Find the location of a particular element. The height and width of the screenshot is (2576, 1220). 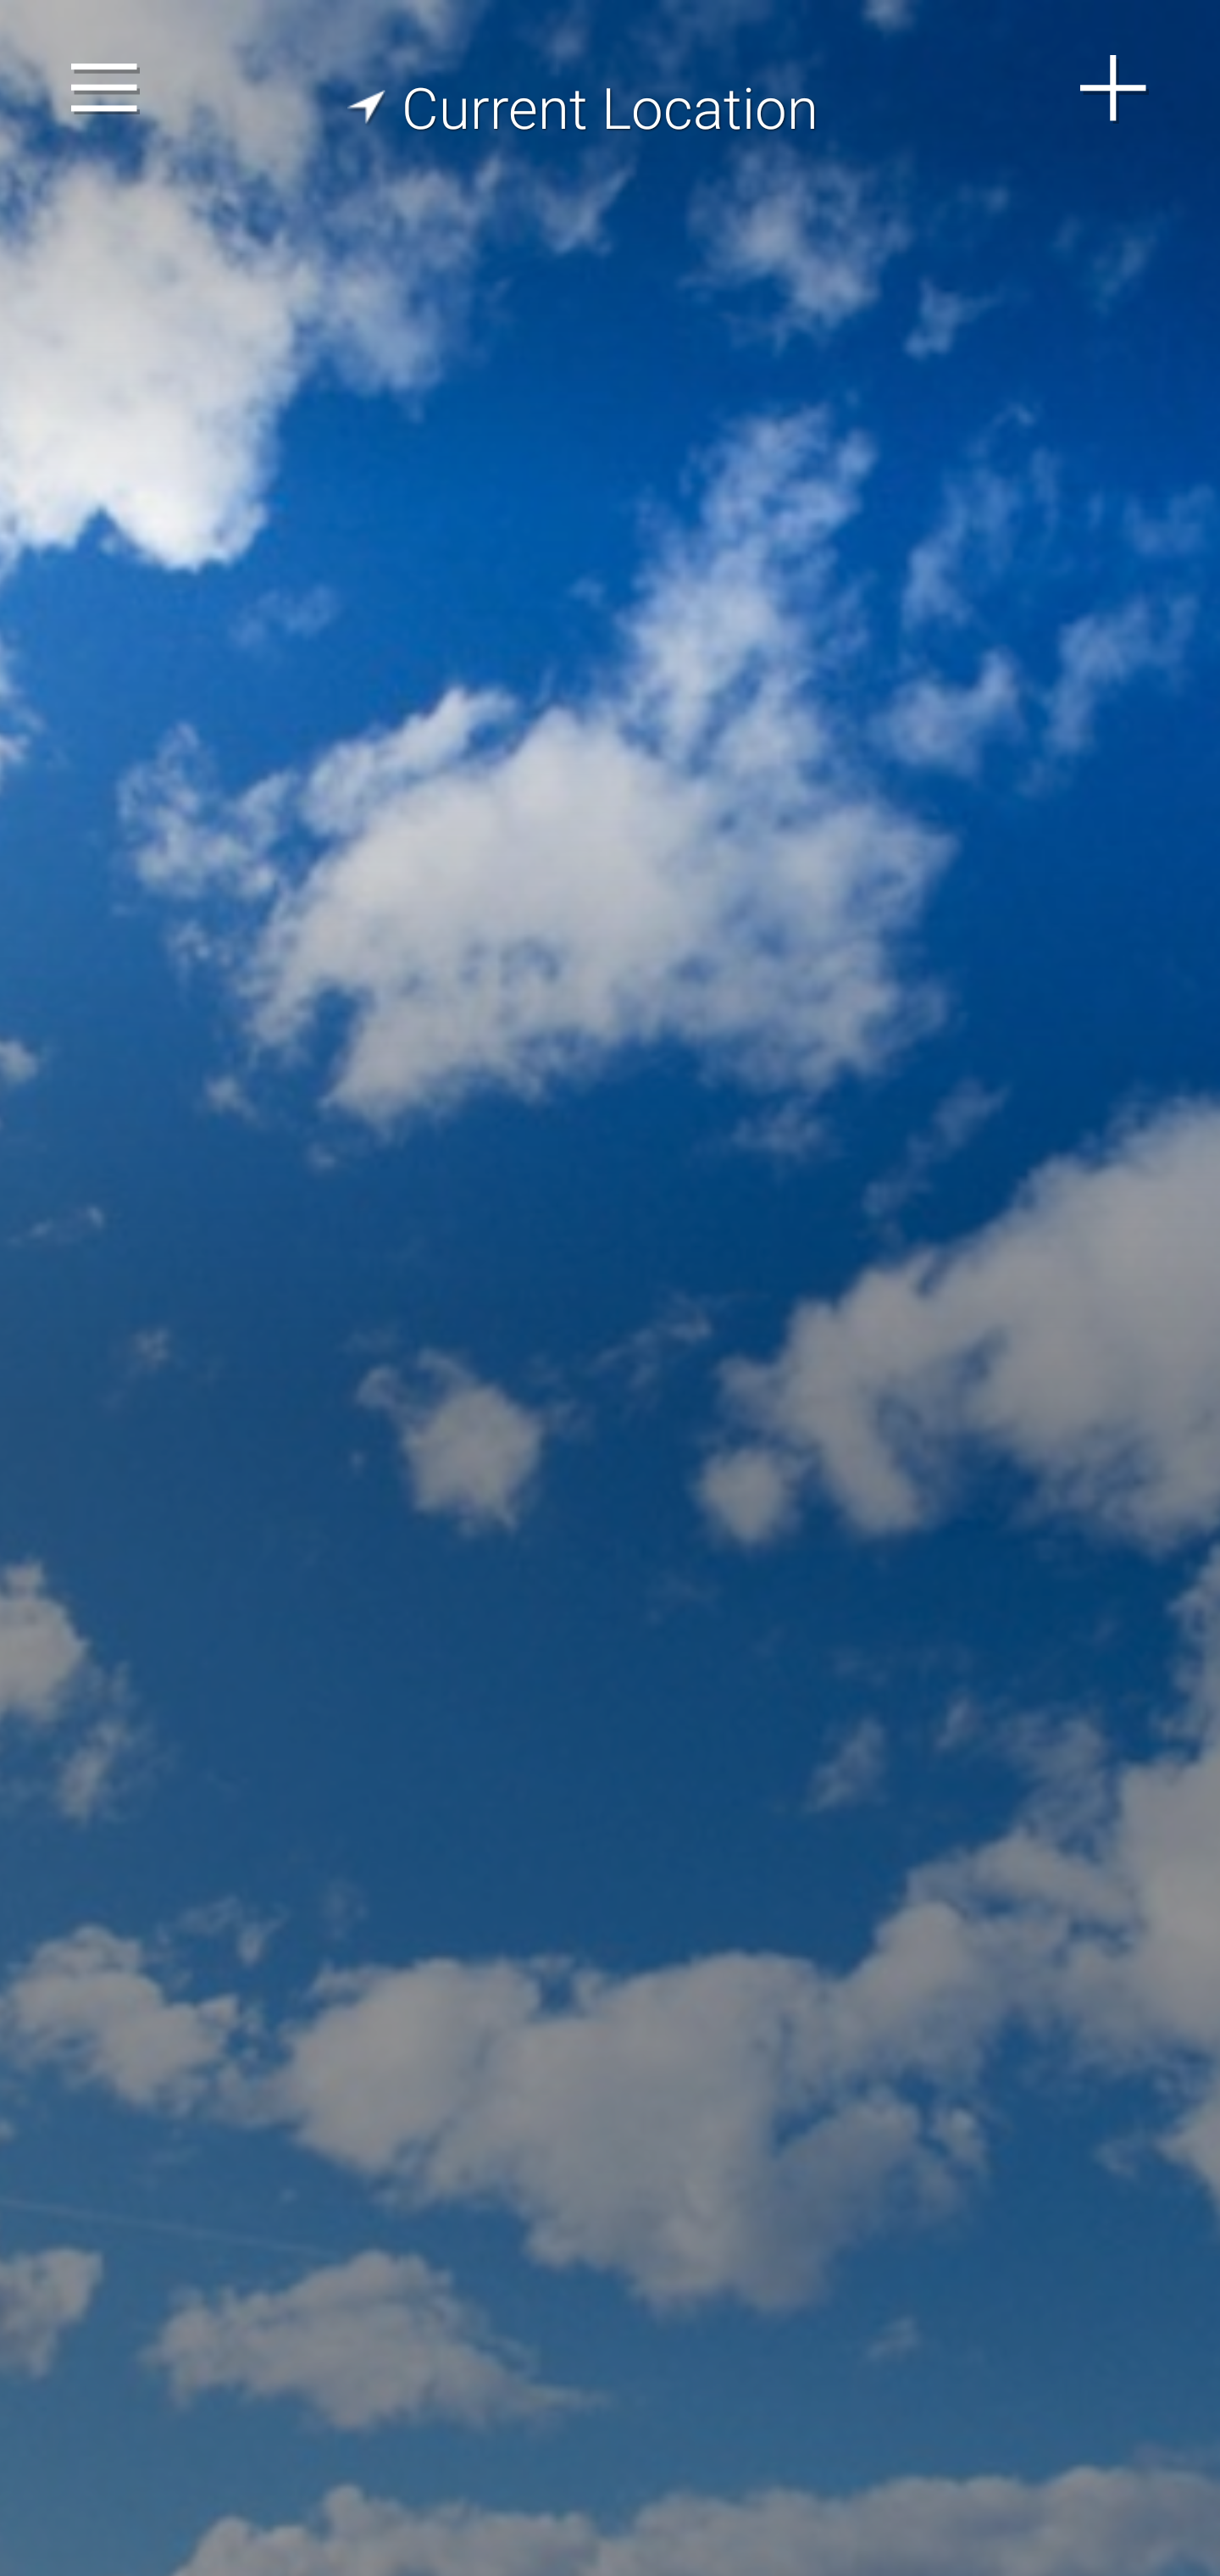

Sidebar is located at coordinates (105, 88).